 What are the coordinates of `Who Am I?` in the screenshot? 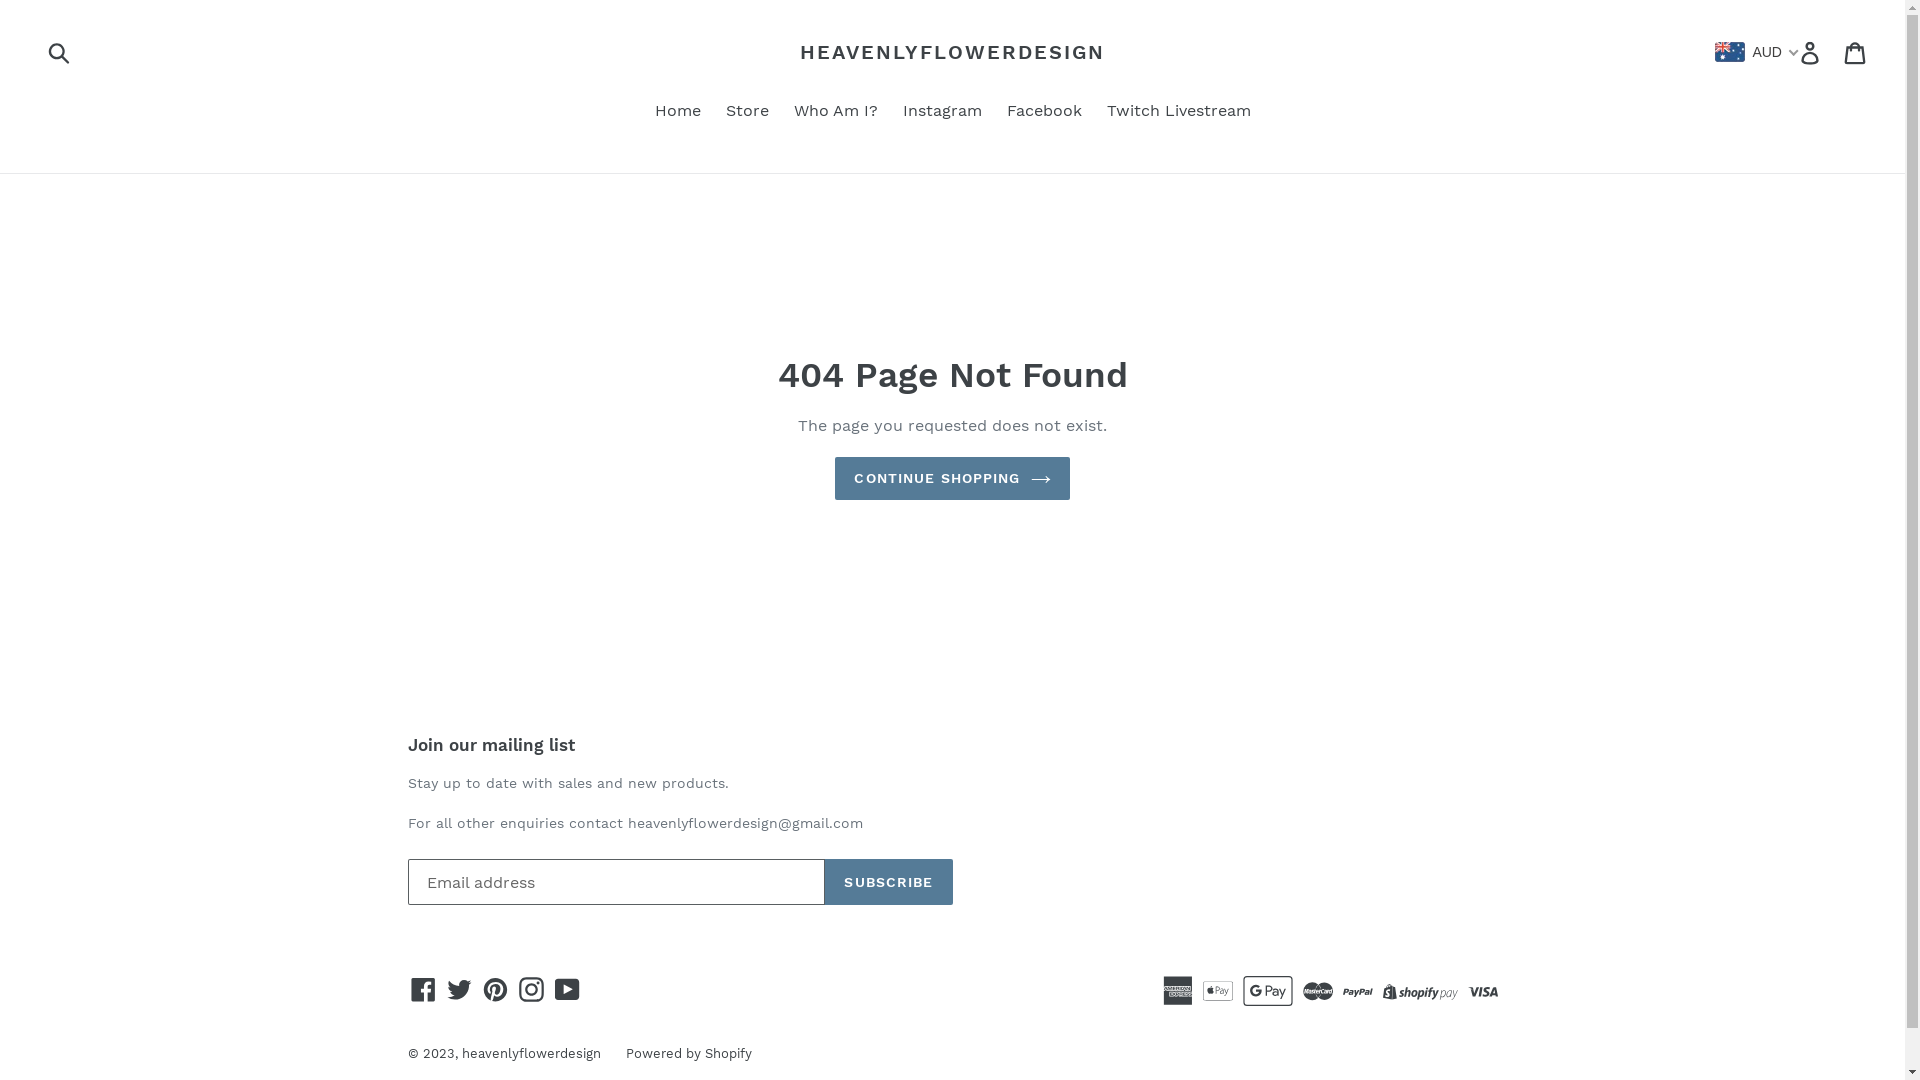 It's located at (836, 112).